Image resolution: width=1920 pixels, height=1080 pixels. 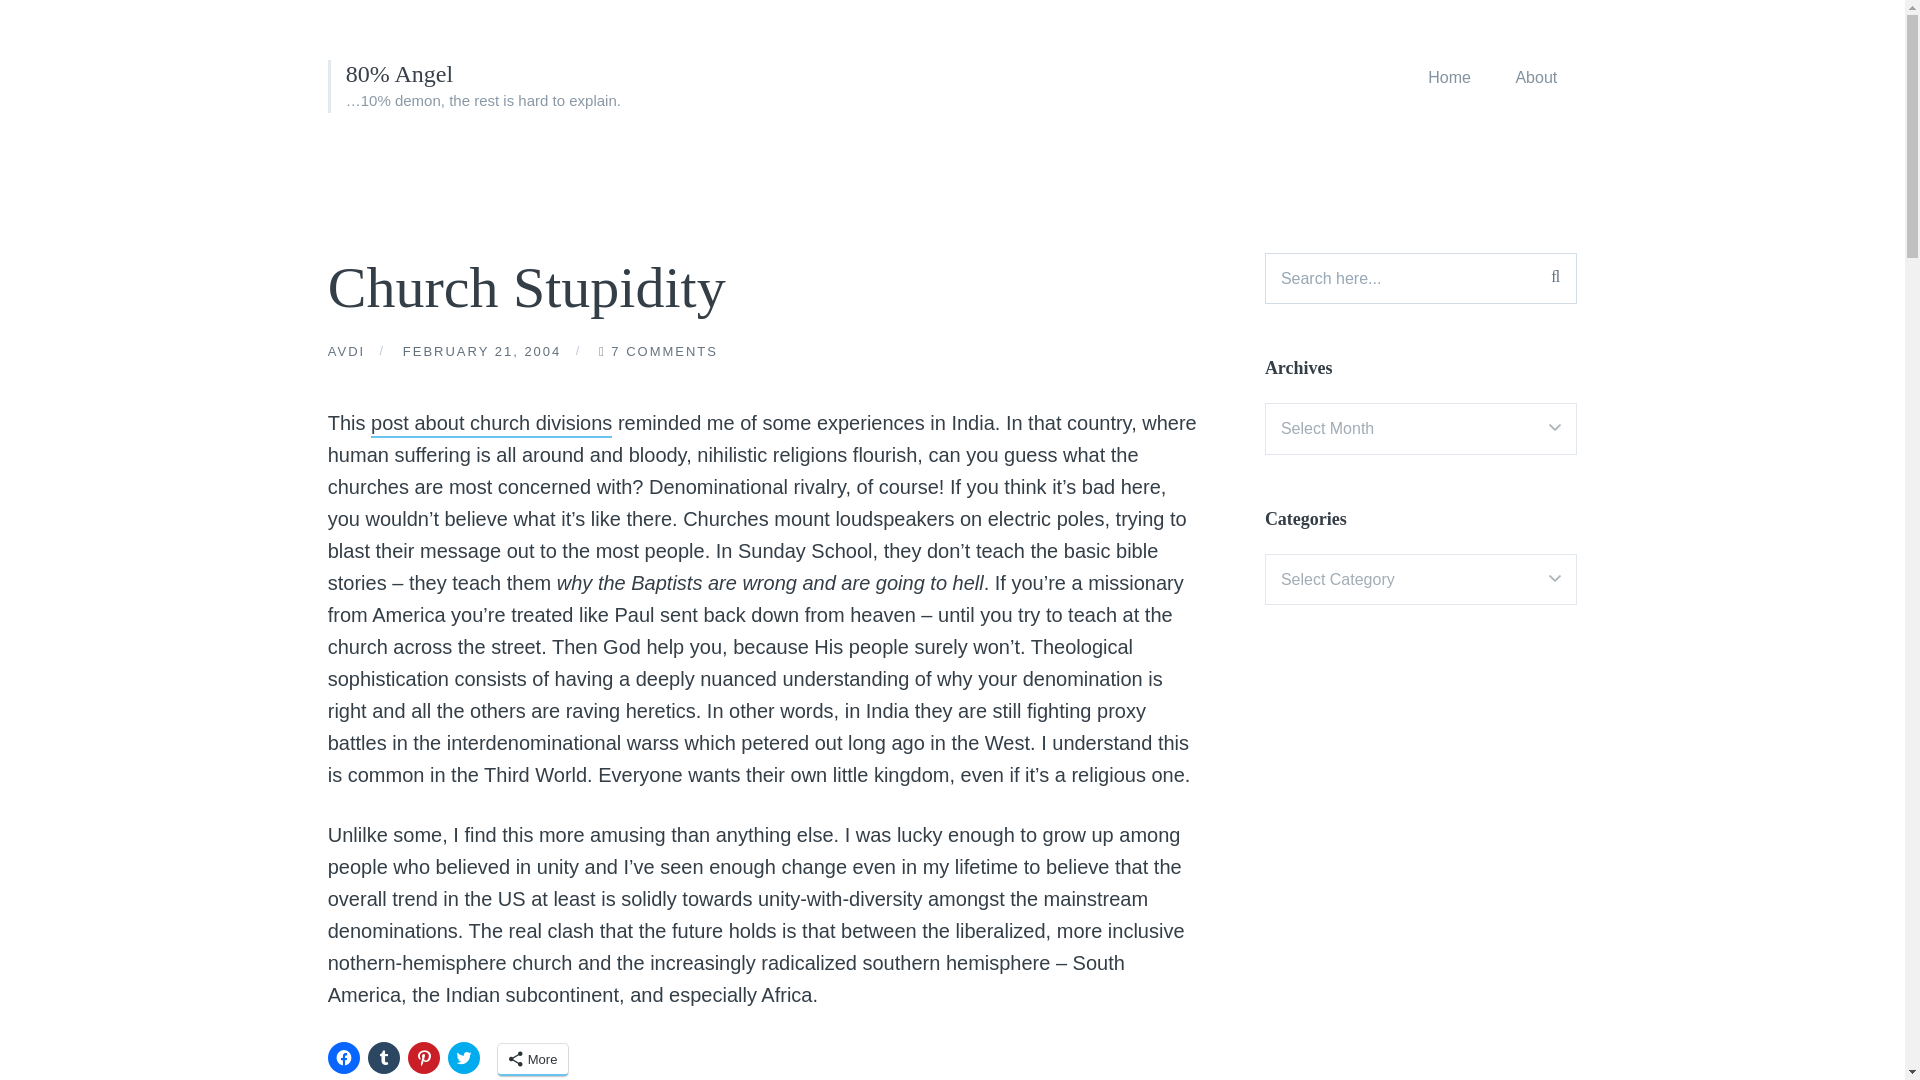 What do you see at coordinates (1449, 77) in the screenshot?
I see `Home` at bounding box center [1449, 77].